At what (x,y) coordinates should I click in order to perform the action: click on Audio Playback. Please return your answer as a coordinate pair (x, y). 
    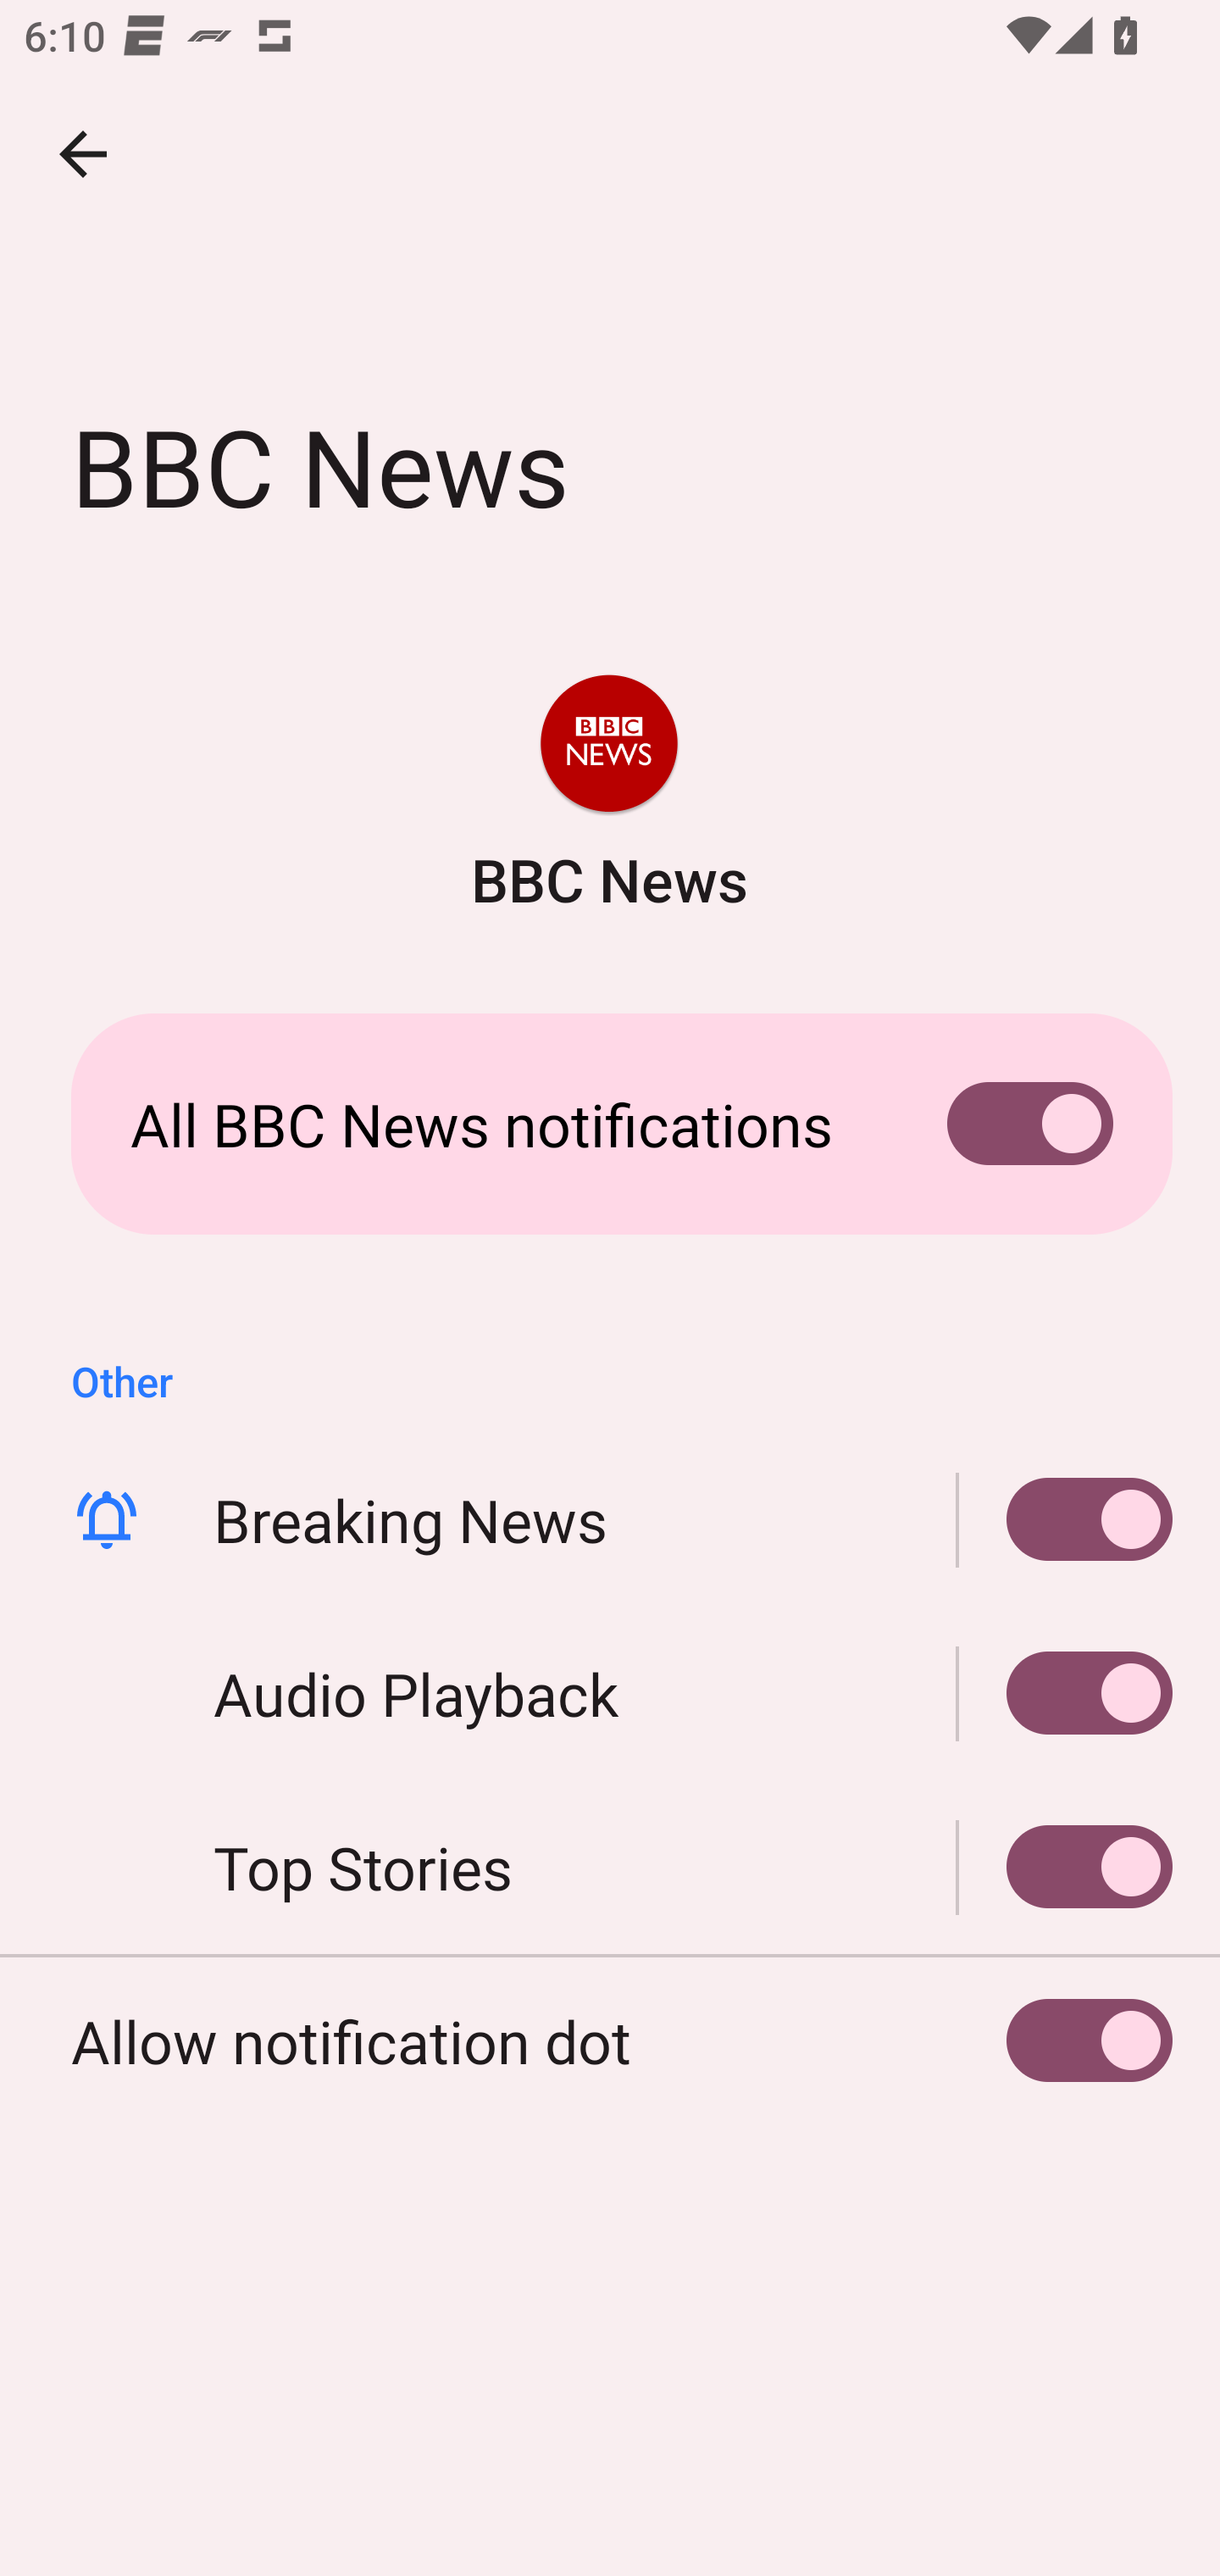
    Looking at the image, I should click on (1065, 1693).